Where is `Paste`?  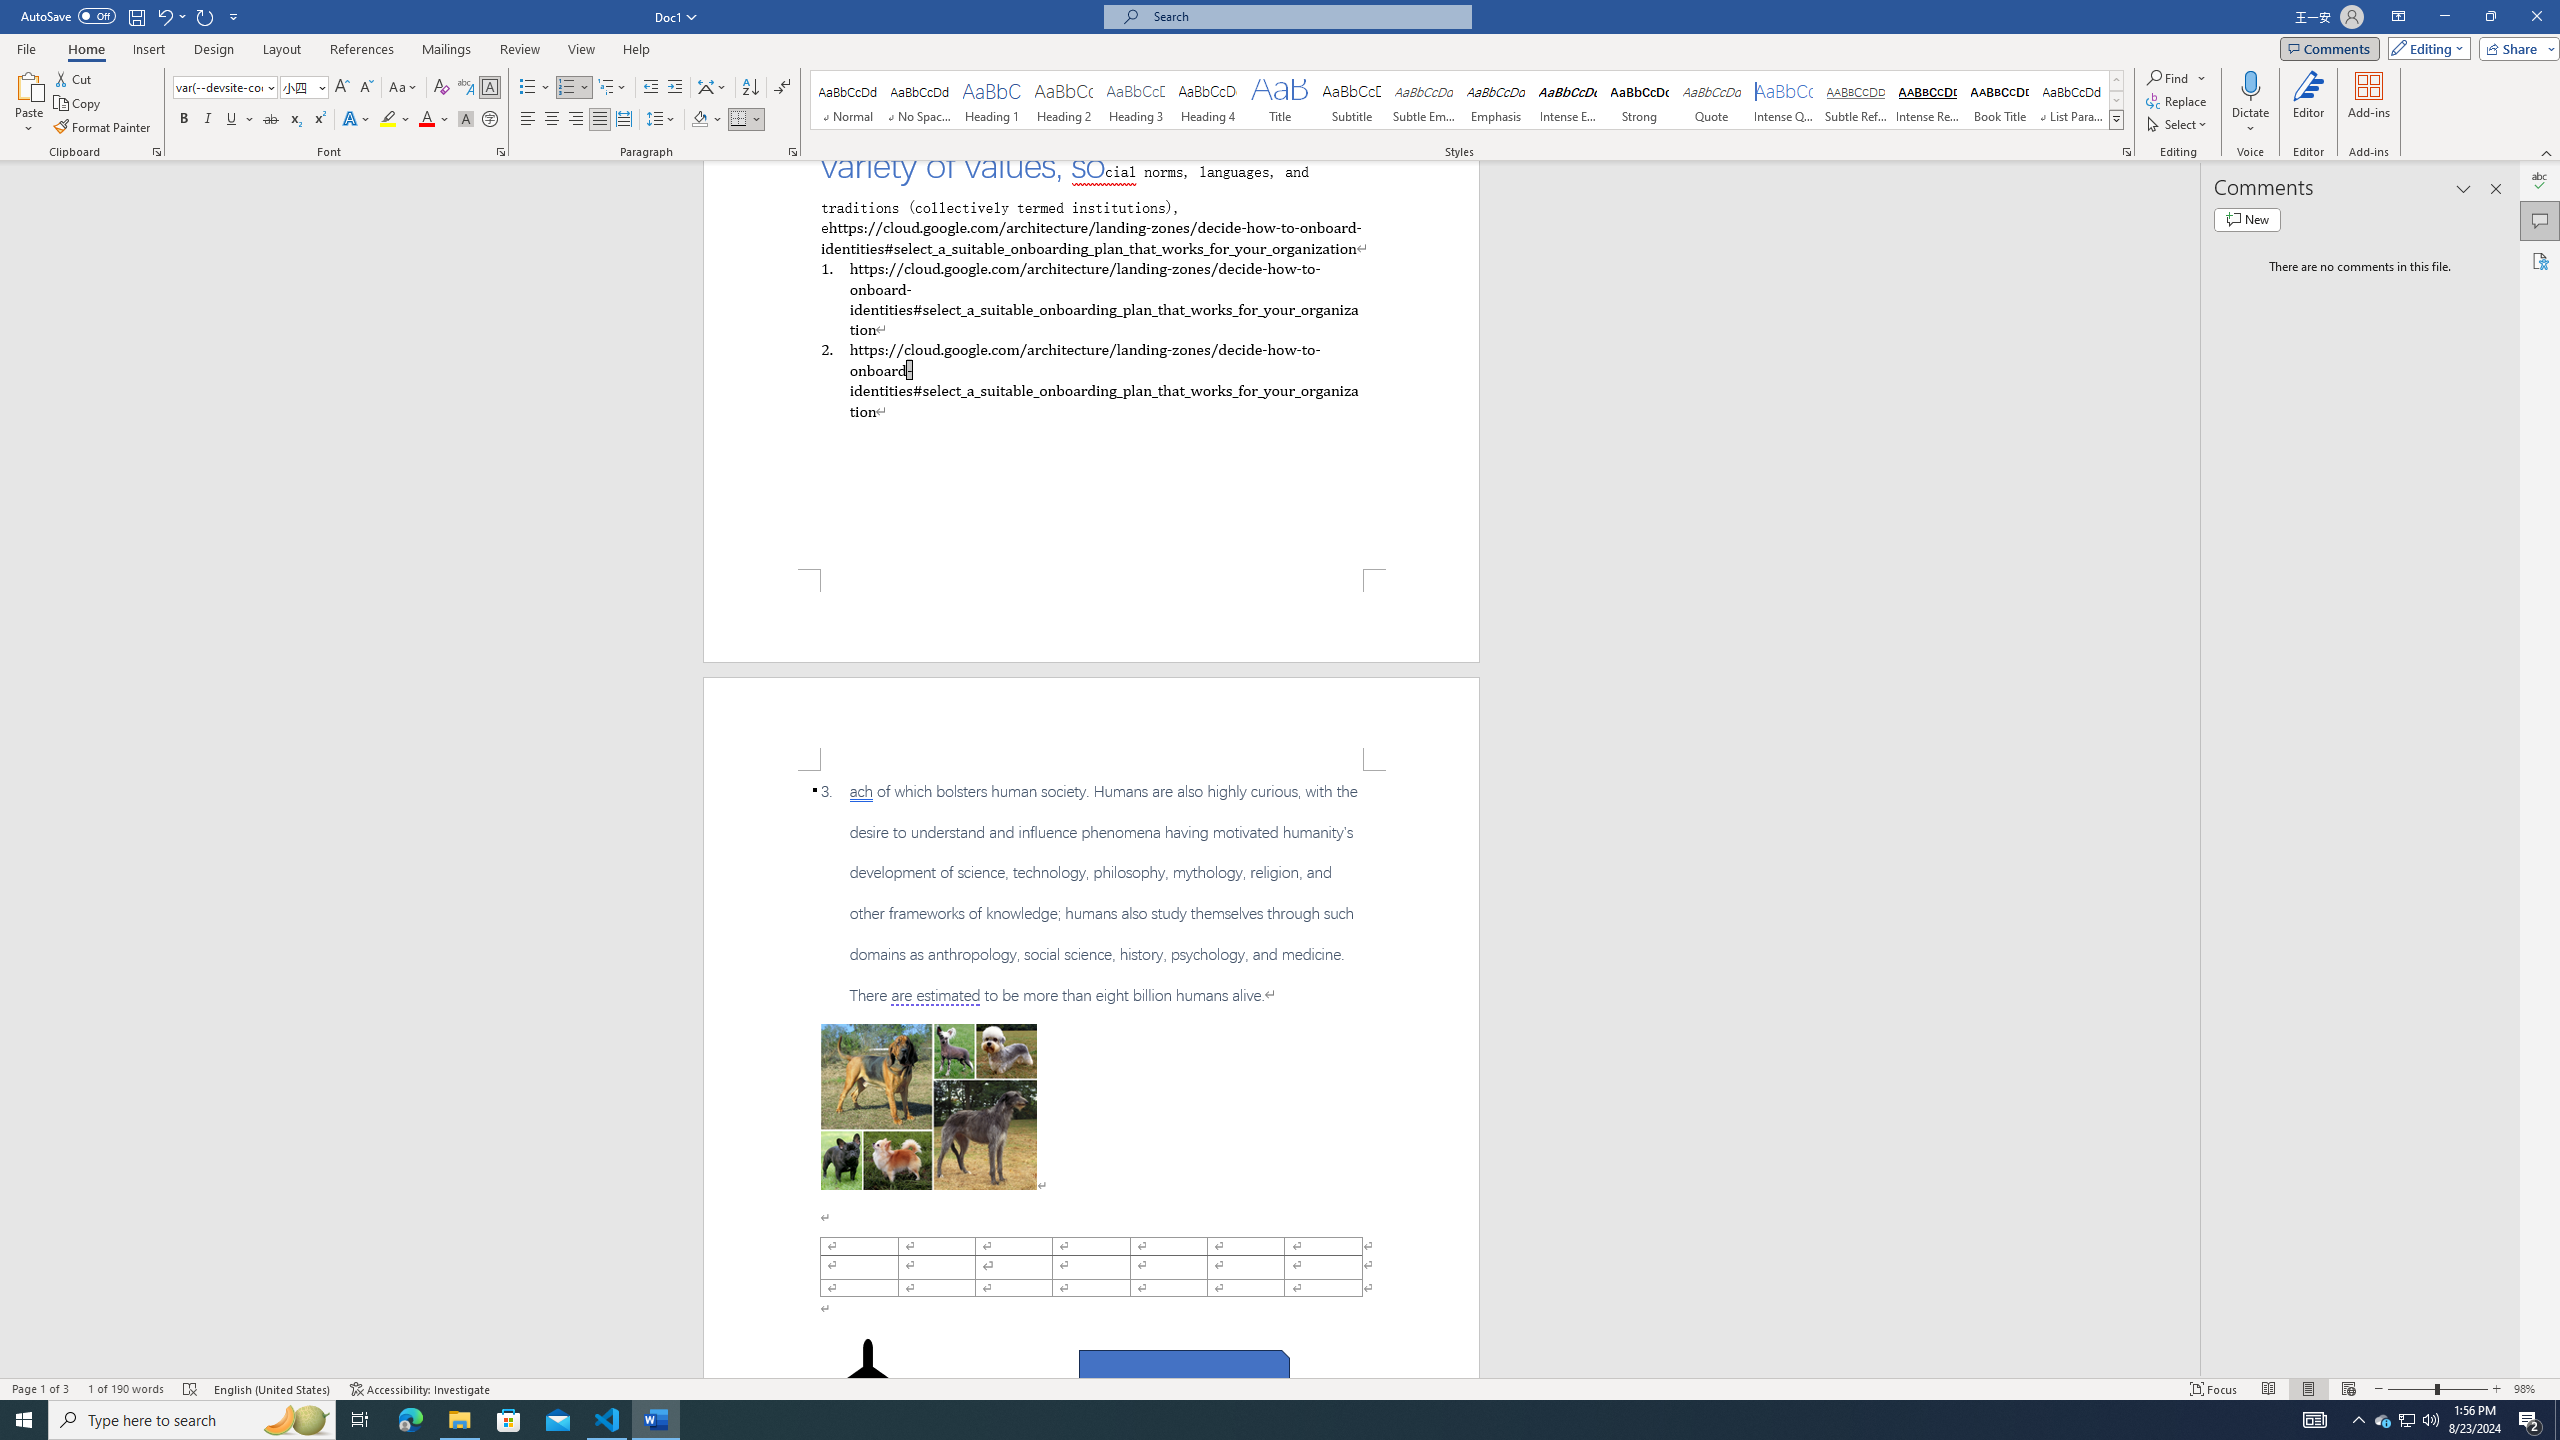
Paste is located at coordinates (29, 85).